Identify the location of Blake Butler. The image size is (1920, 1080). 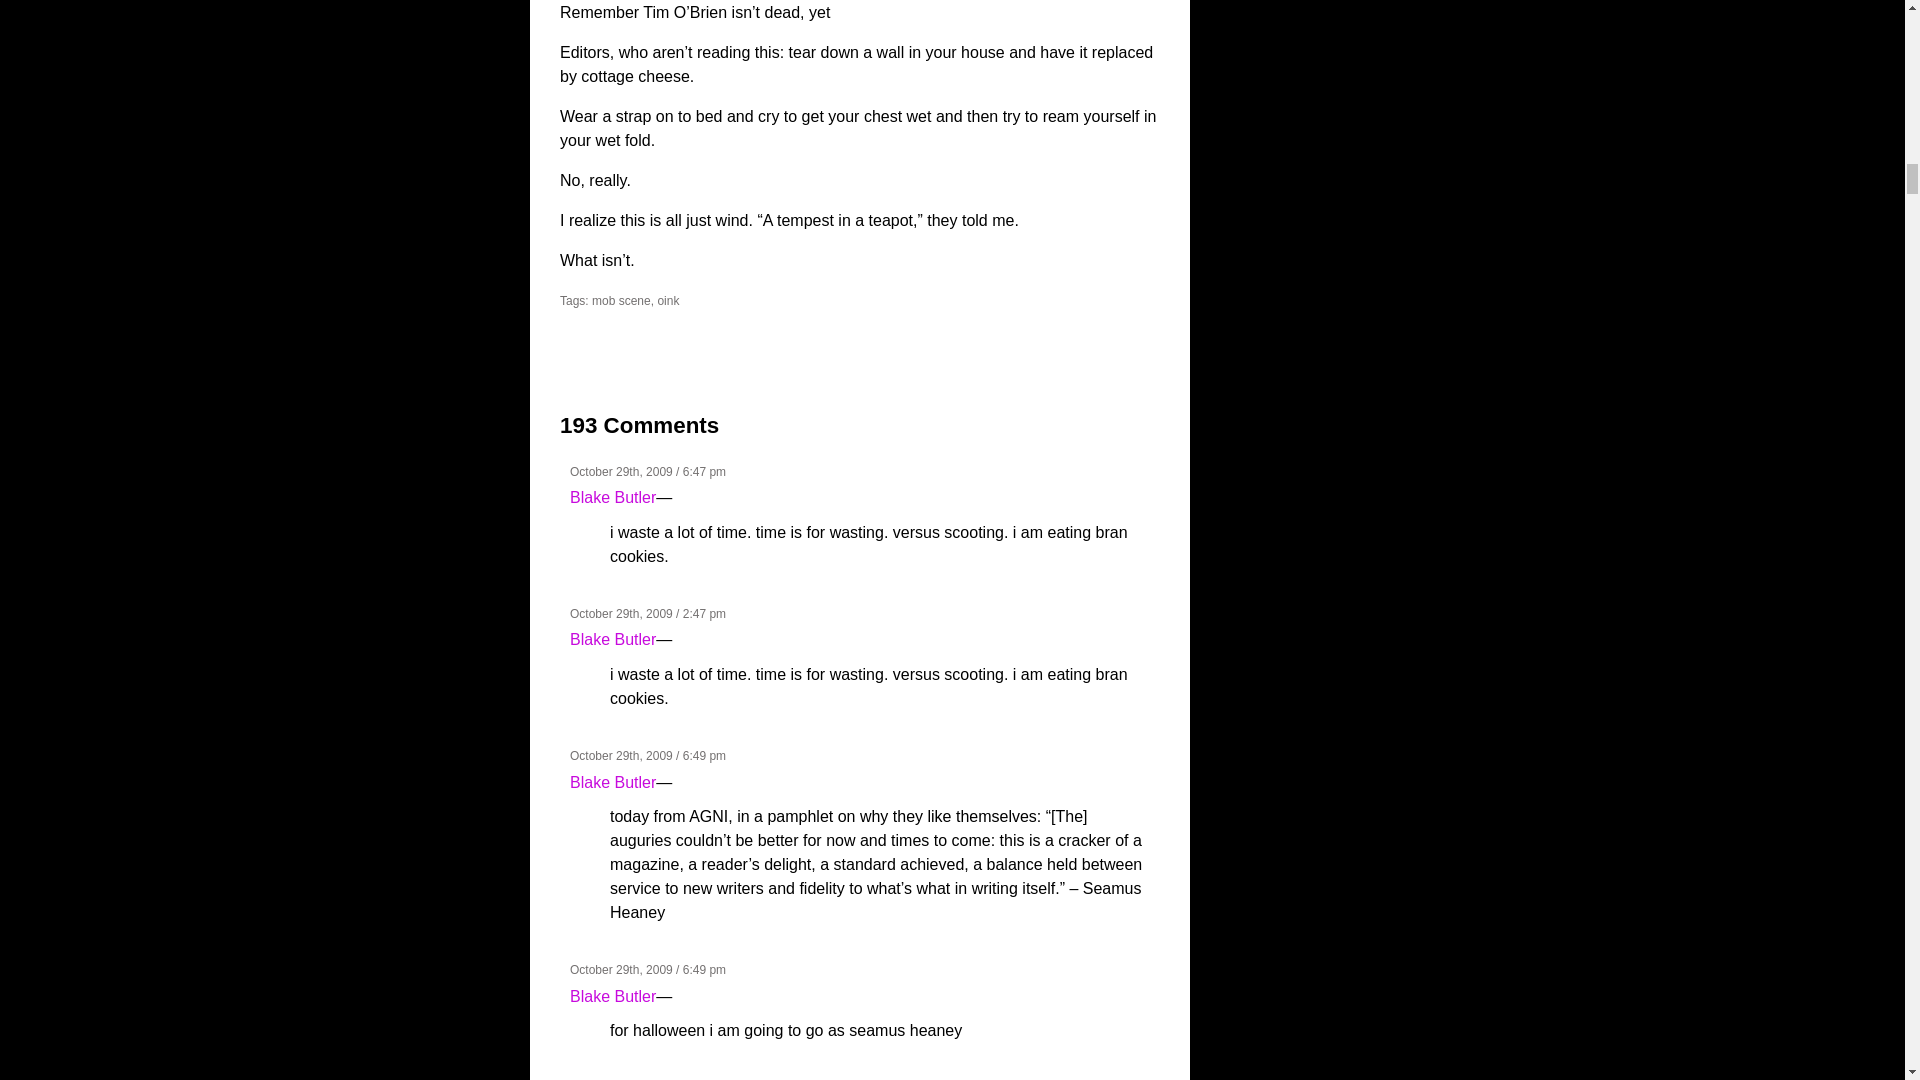
(613, 639).